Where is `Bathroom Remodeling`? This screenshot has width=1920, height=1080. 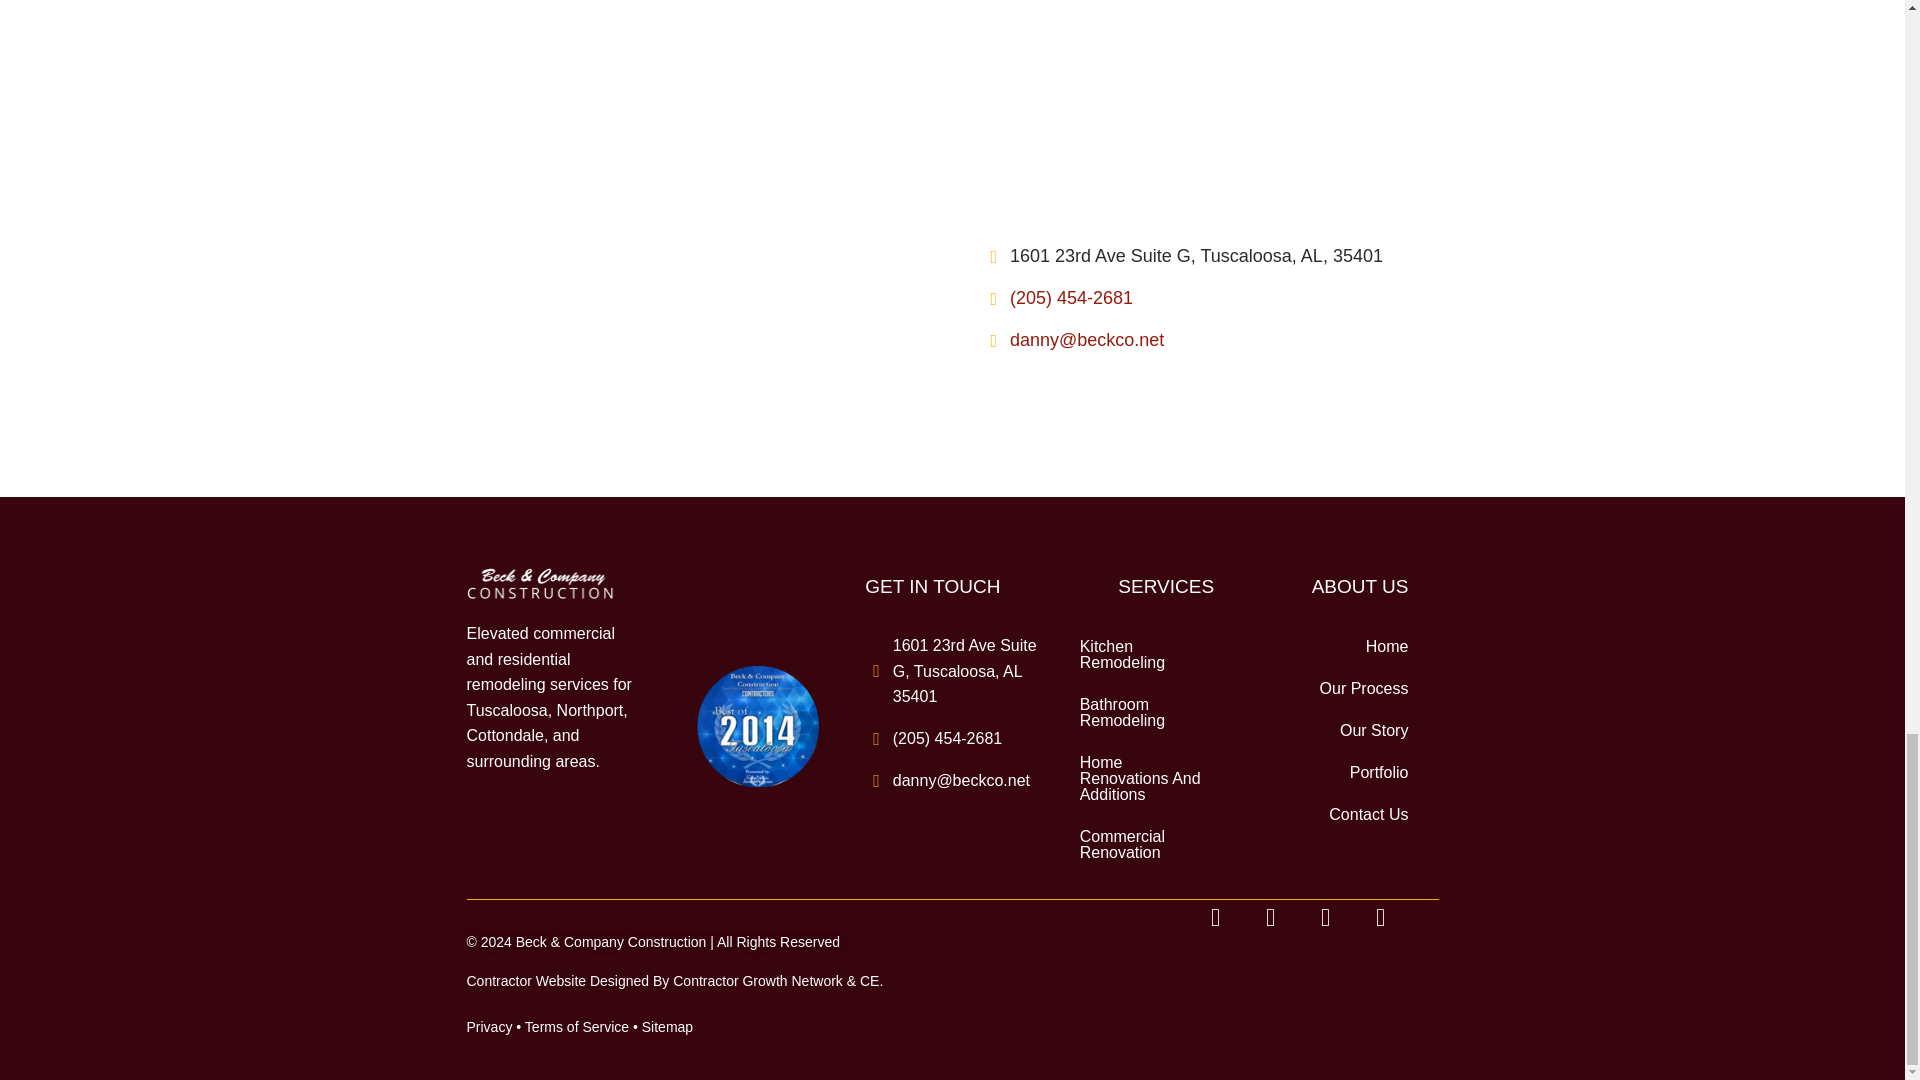
Bathroom Remodeling is located at coordinates (1146, 712).